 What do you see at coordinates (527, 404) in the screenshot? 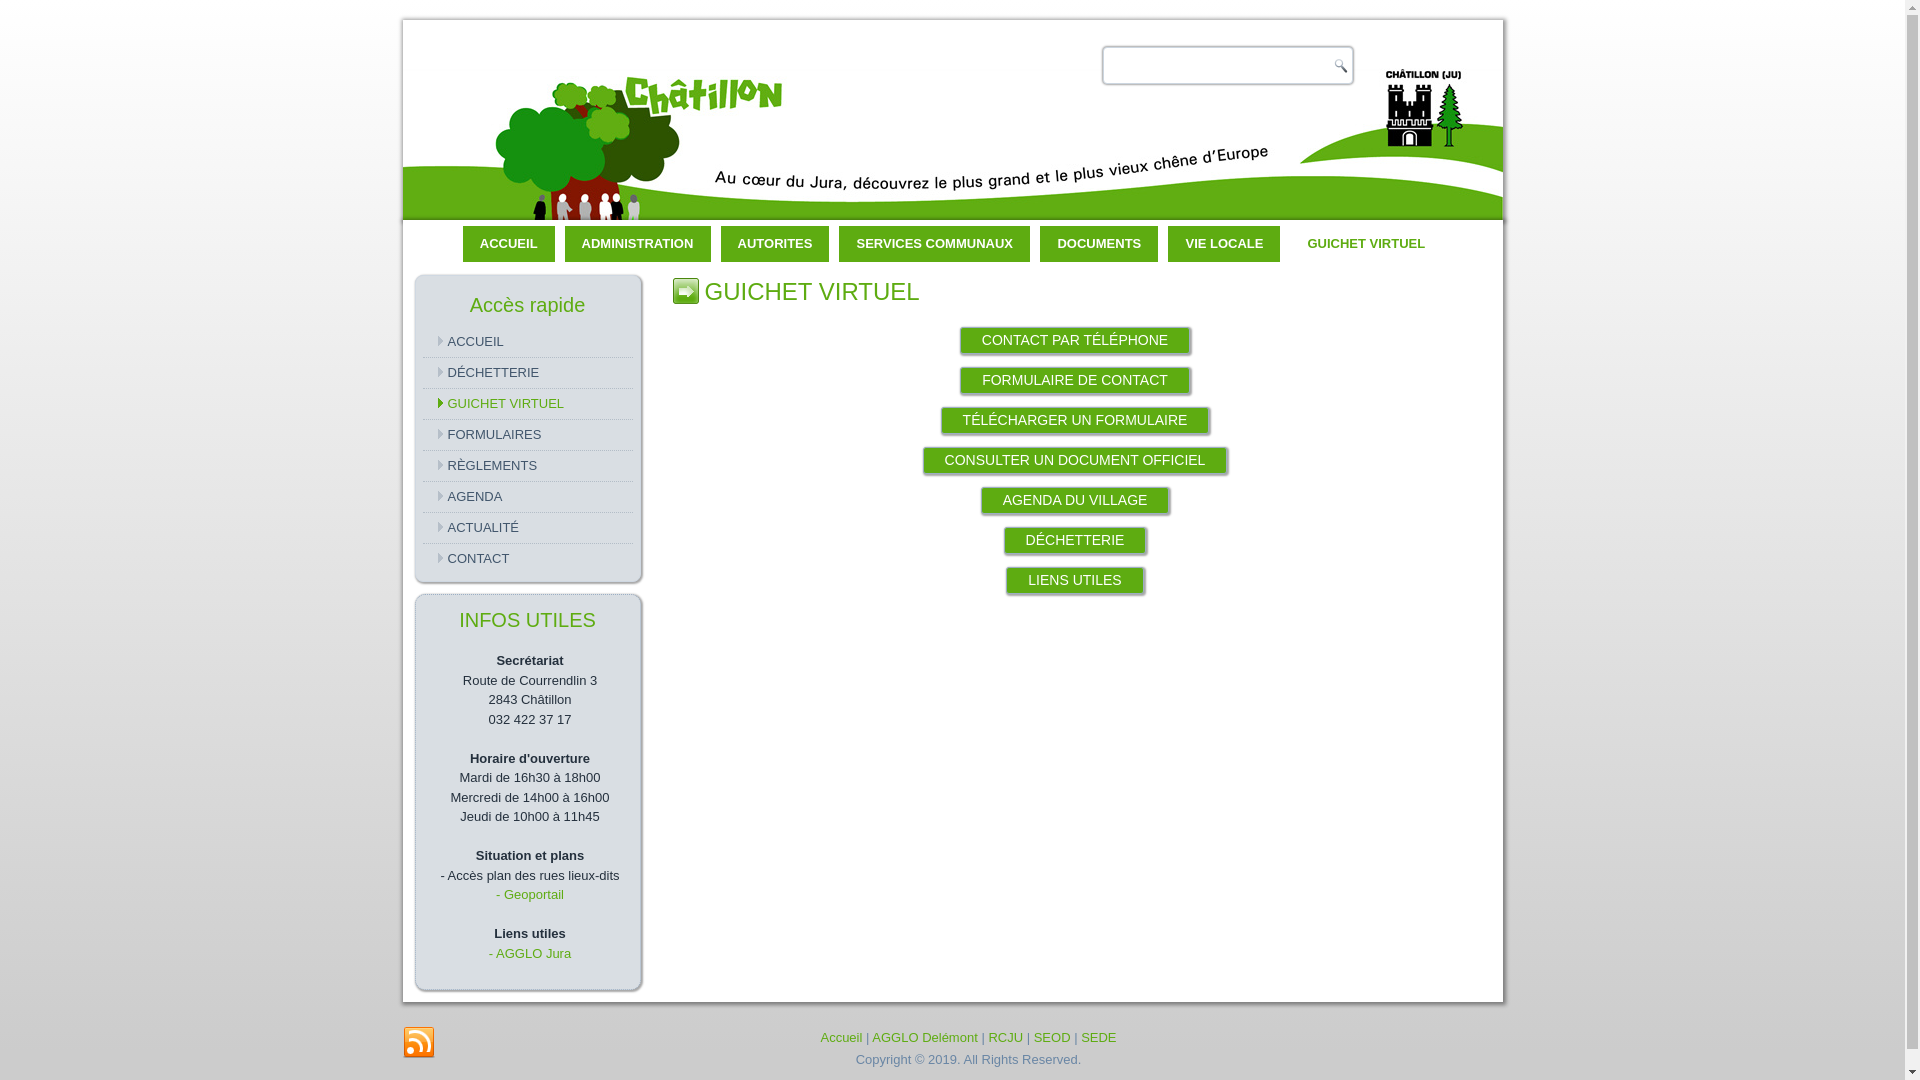
I see `GUICHET VIRTUEL` at bounding box center [527, 404].